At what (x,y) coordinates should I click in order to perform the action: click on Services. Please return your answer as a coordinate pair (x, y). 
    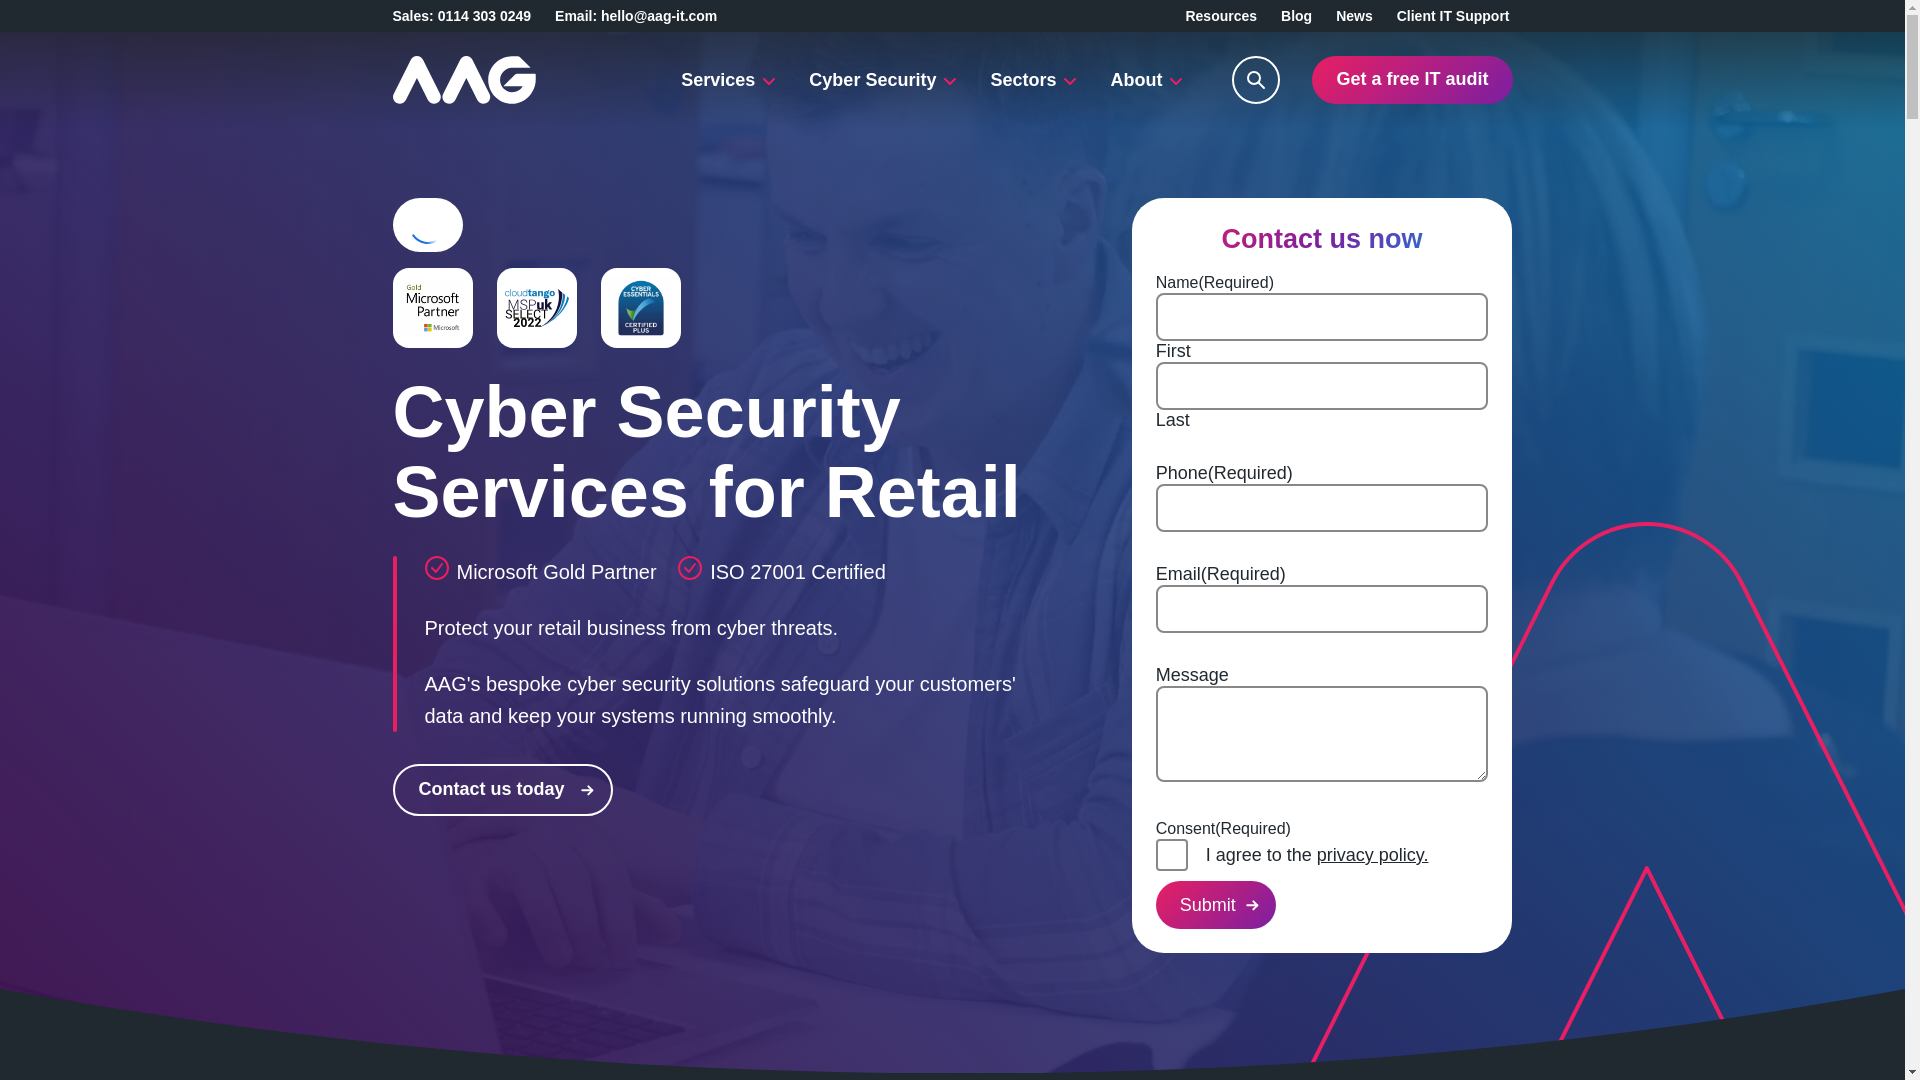
    Looking at the image, I should click on (728, 80).